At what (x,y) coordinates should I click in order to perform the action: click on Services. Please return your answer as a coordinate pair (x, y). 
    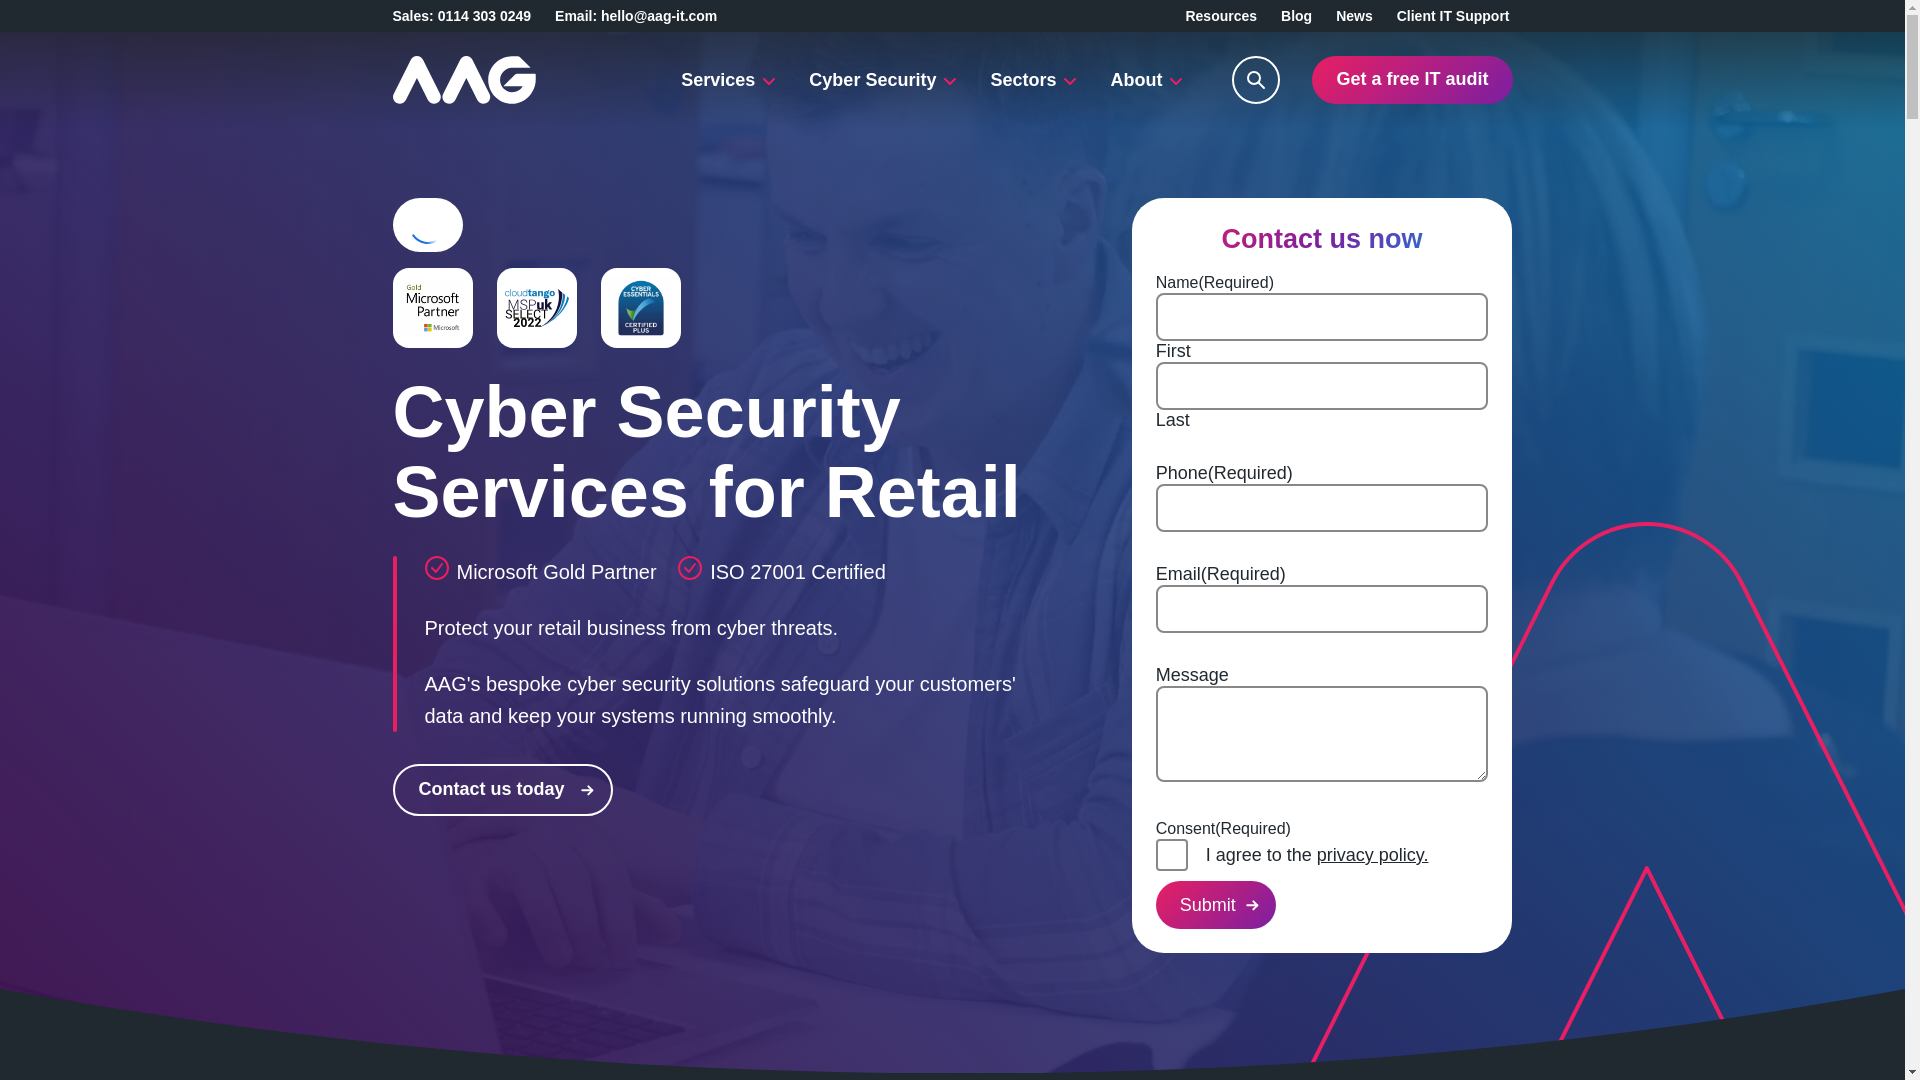
    Looking at the image, I should click on (728, 80).